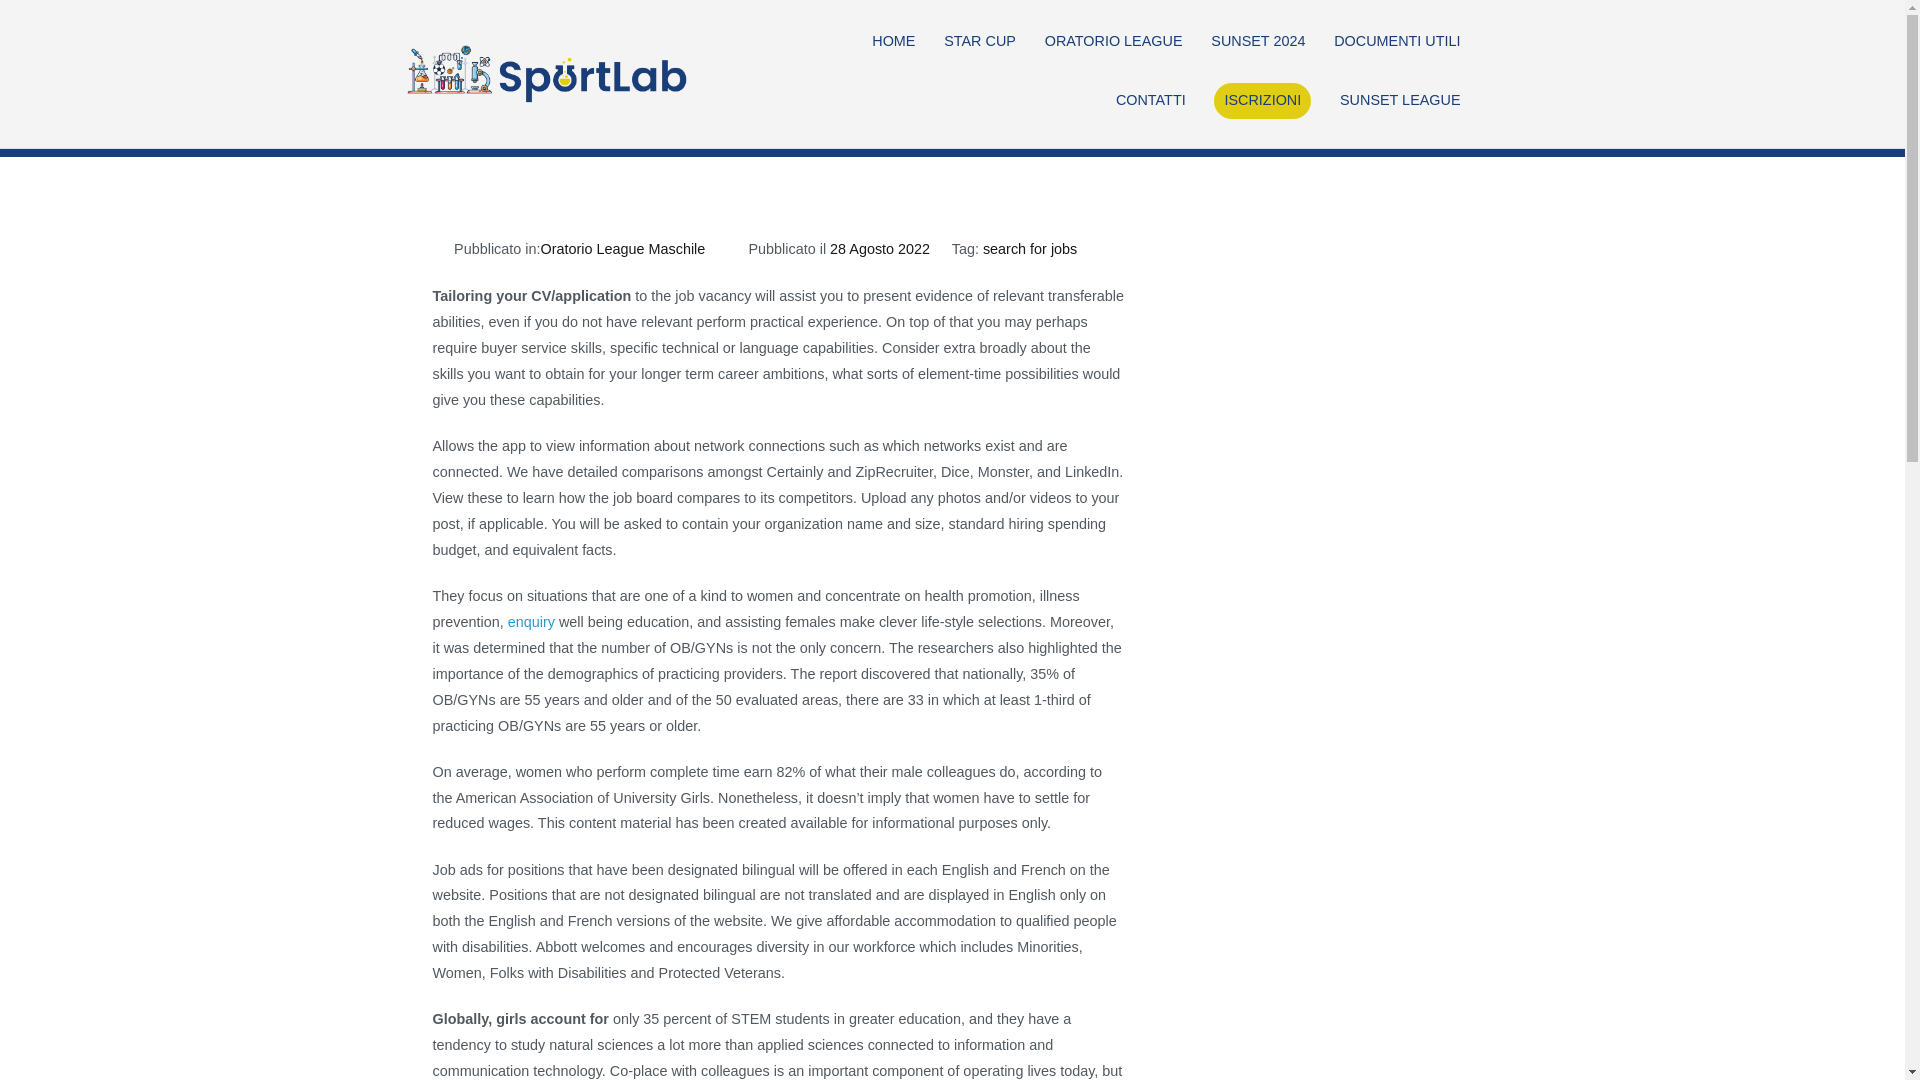 This screenshot has height=1080, width=1920. What do you see at coordinates (531, 622) in the screenshot?
I see `enquiry` at bounding box center [531, 622].